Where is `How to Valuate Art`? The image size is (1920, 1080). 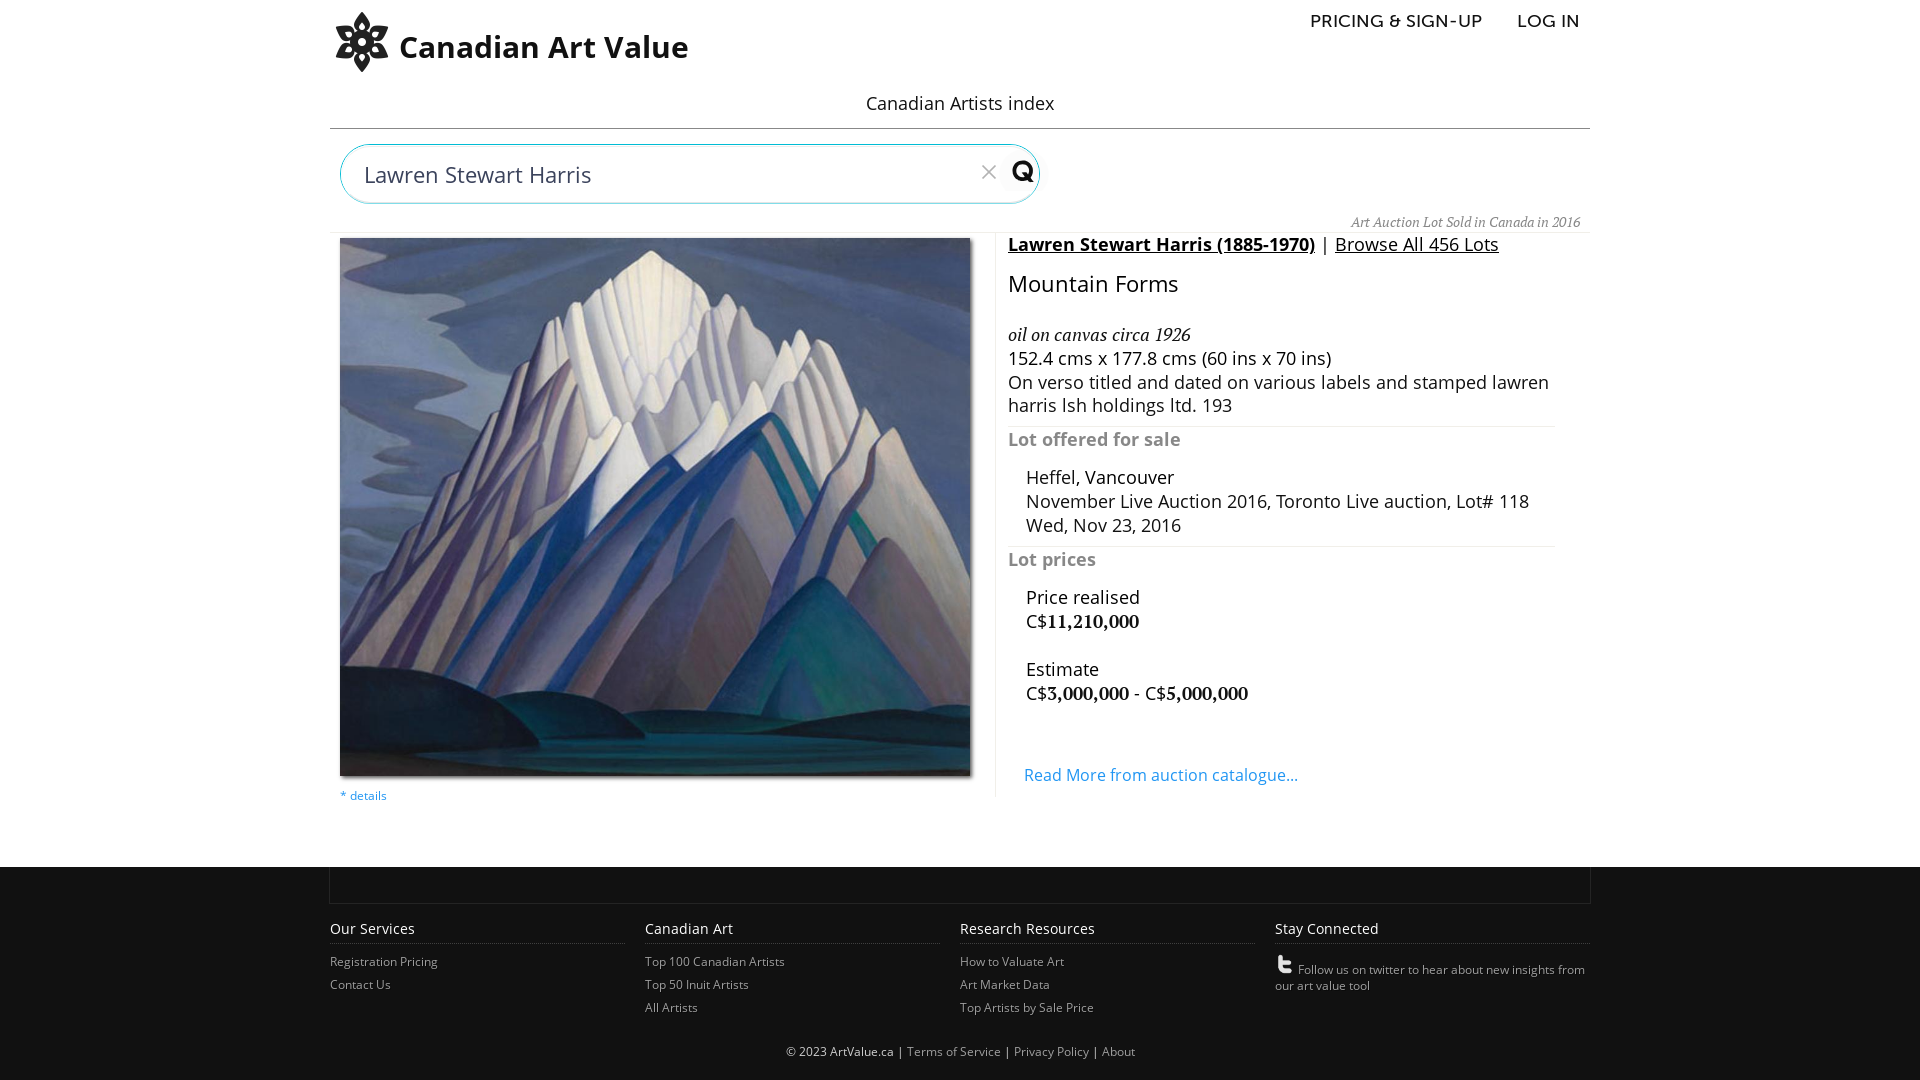
How to Valuate Art is located at coordinates (1012, 962).